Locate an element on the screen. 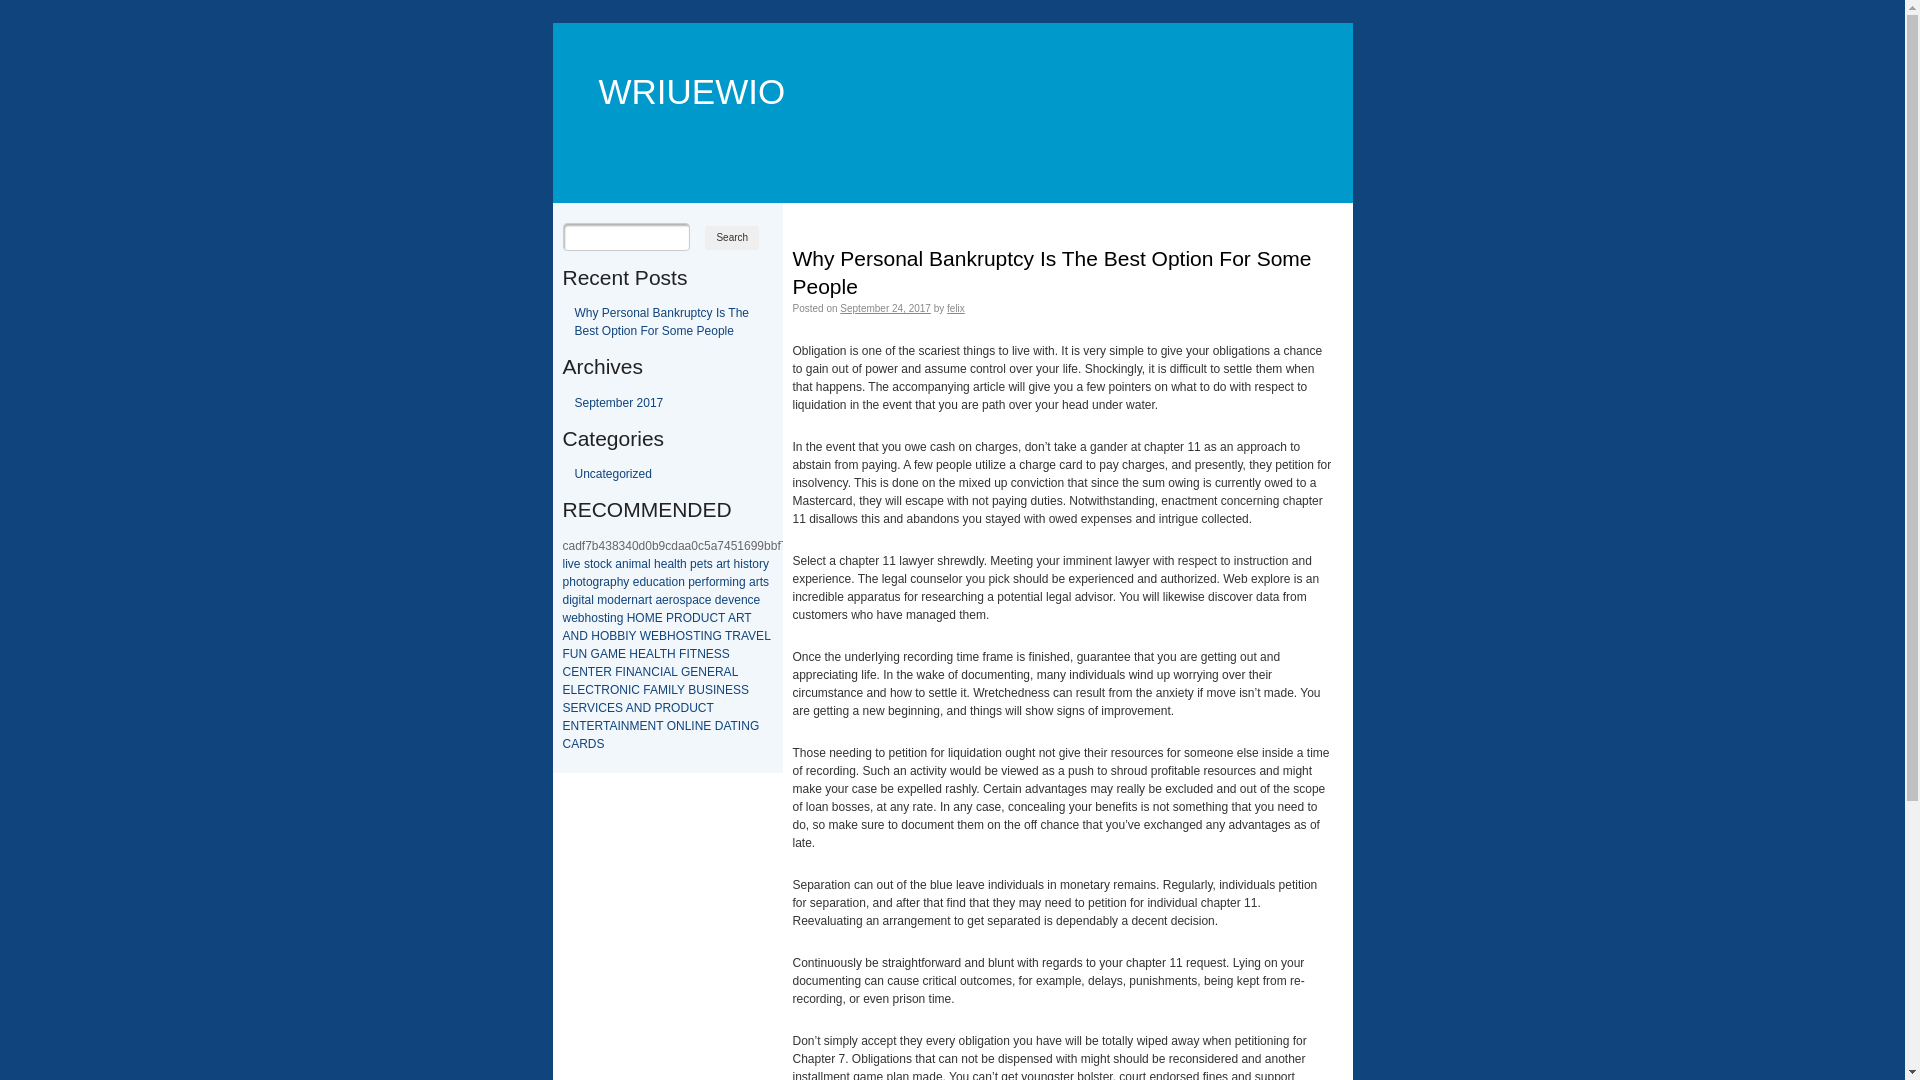 This screenshot has width=1920, height=1080. R is located at coordinates (599, 726).